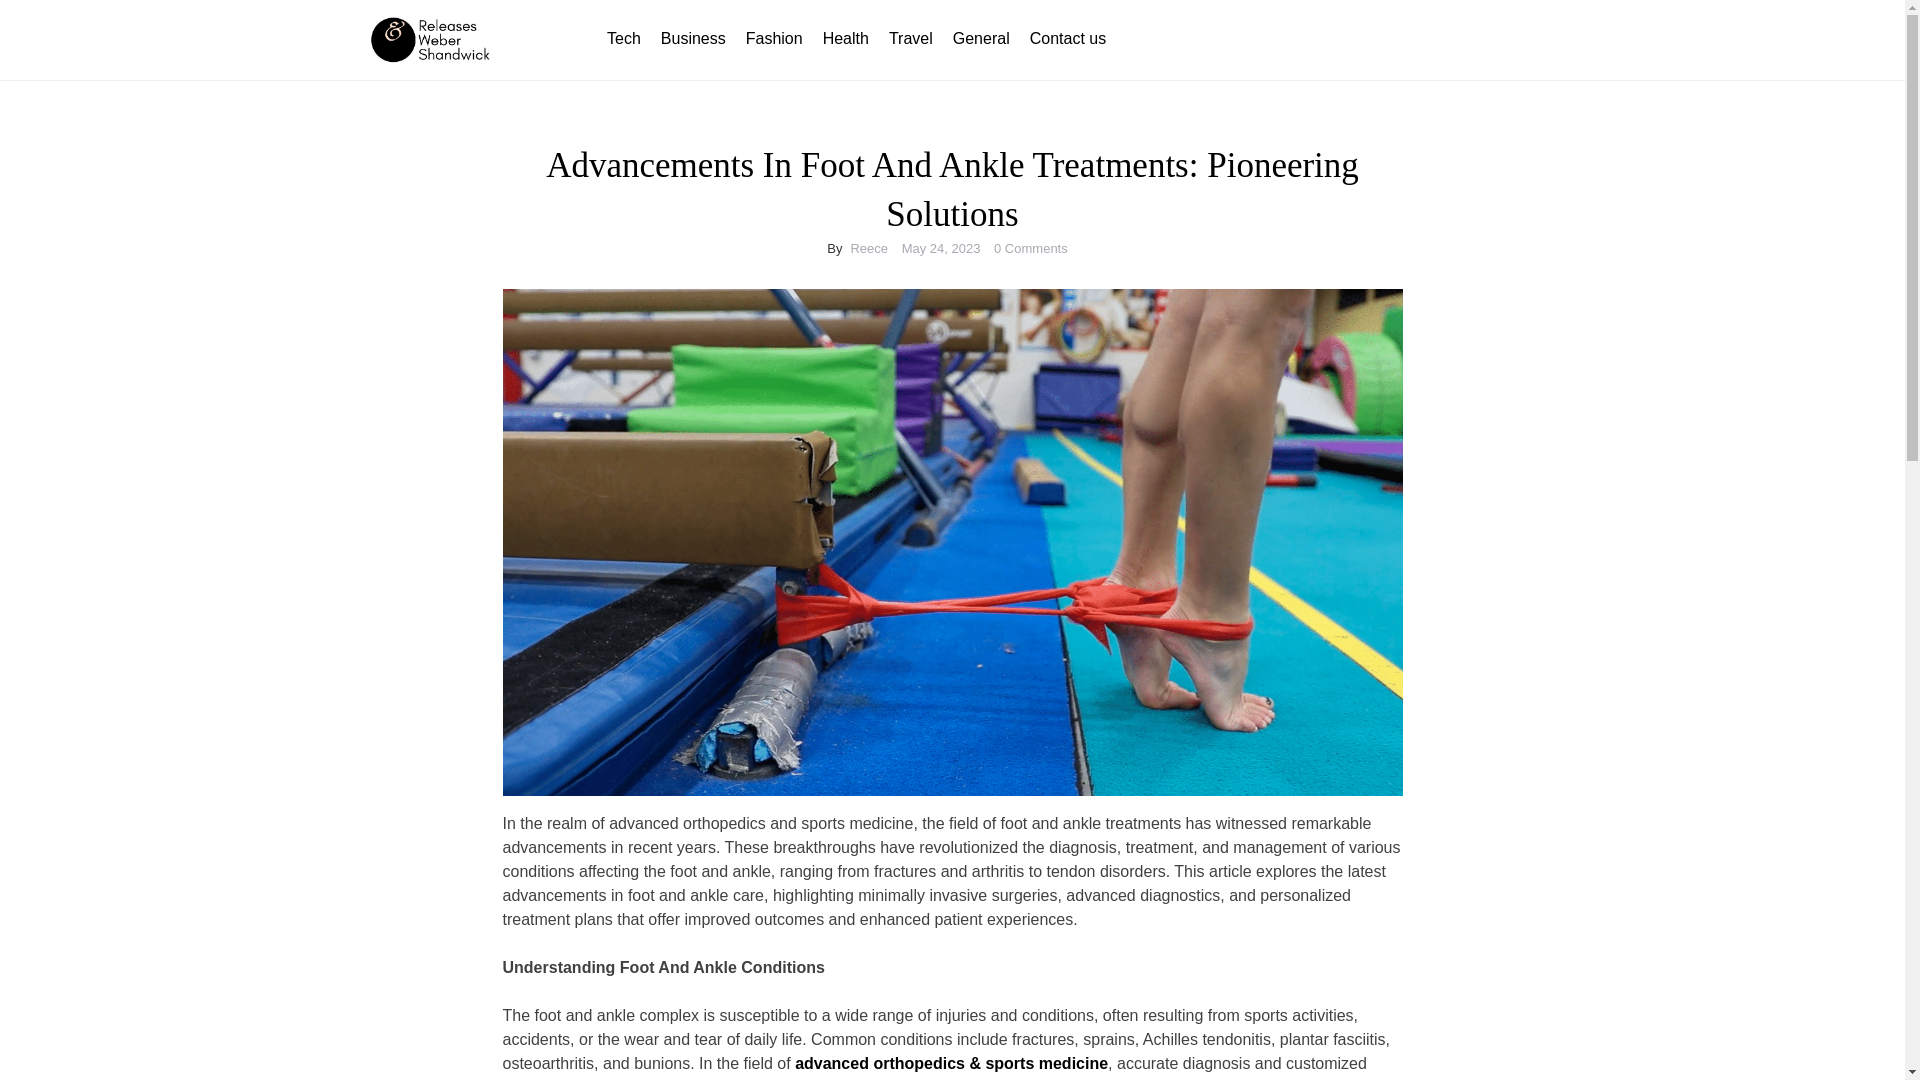  What do you see at coordinates (980, 38) in the screenshot?
I see `General` at bounding box center [980, 38].